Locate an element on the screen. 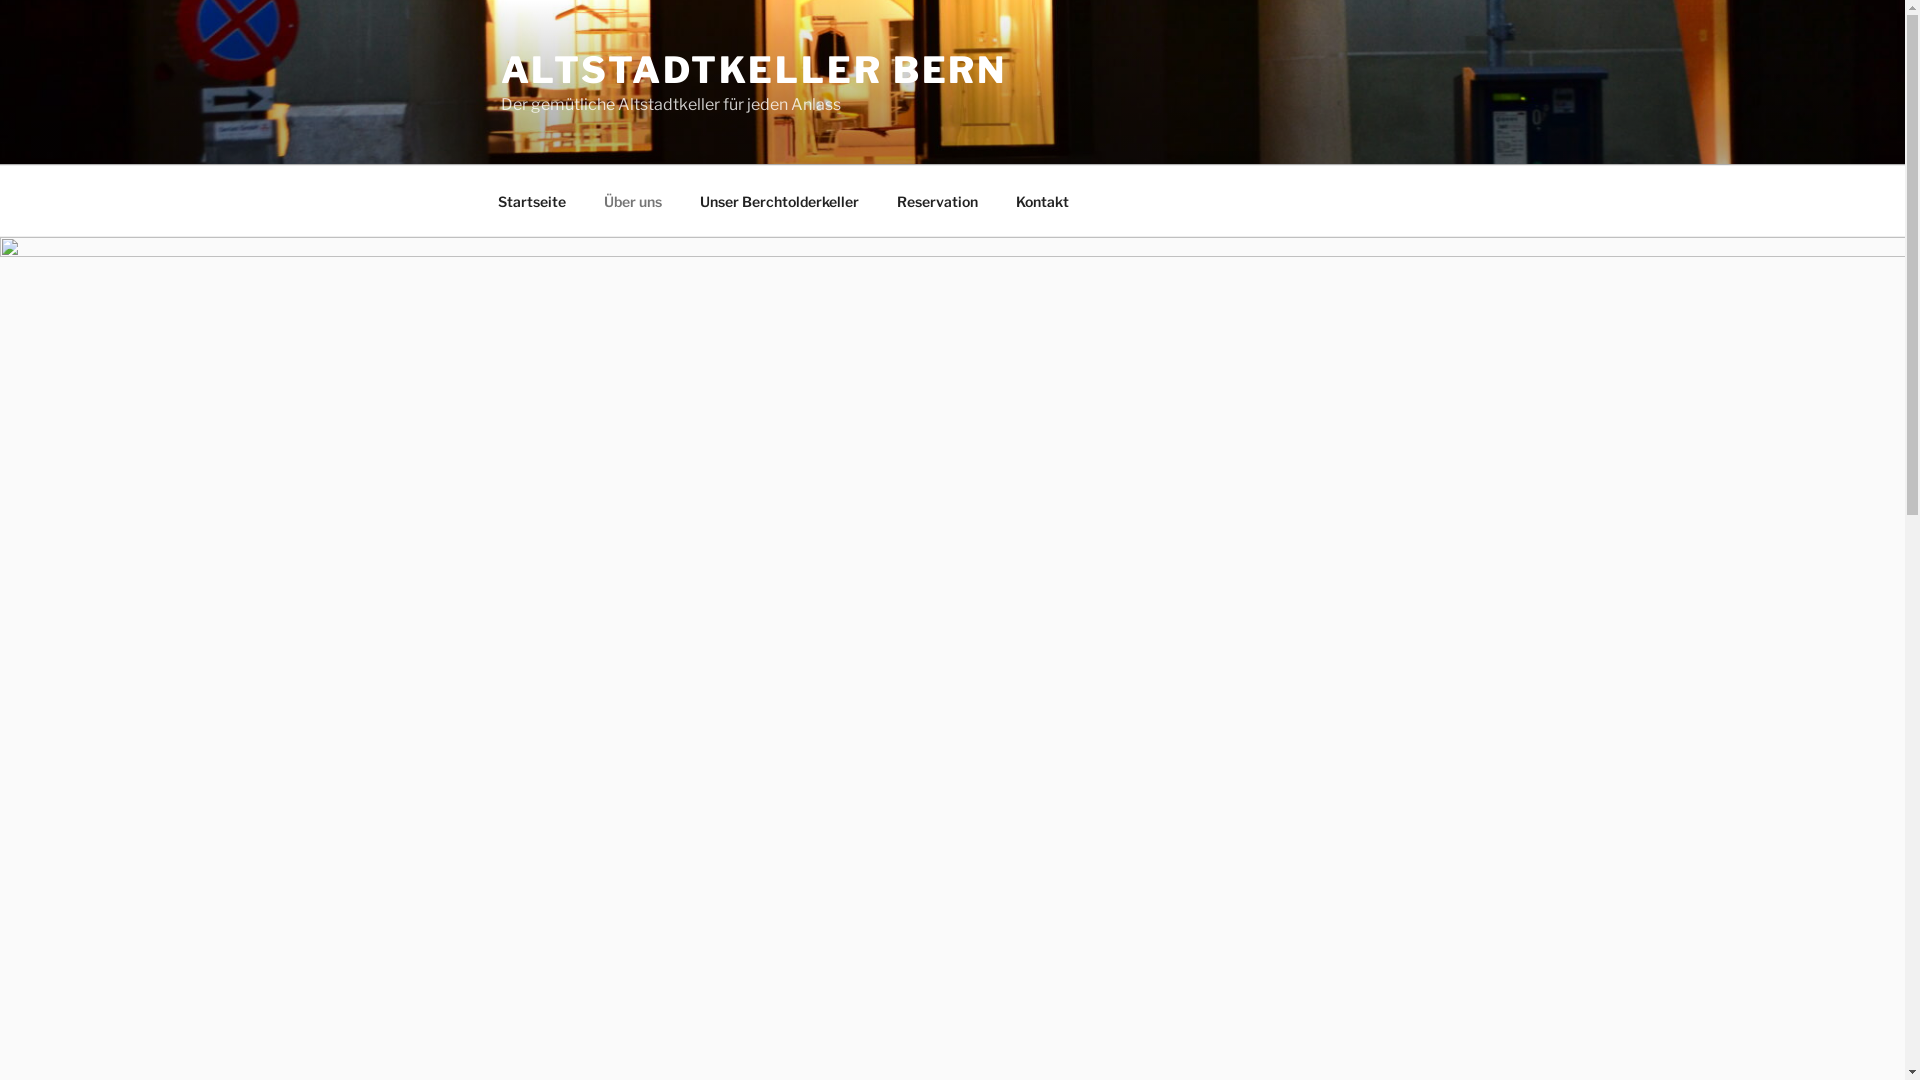 The width and height of the screenshot is (1920, 1080). Kontakt is located at coordinates (1042, 200).